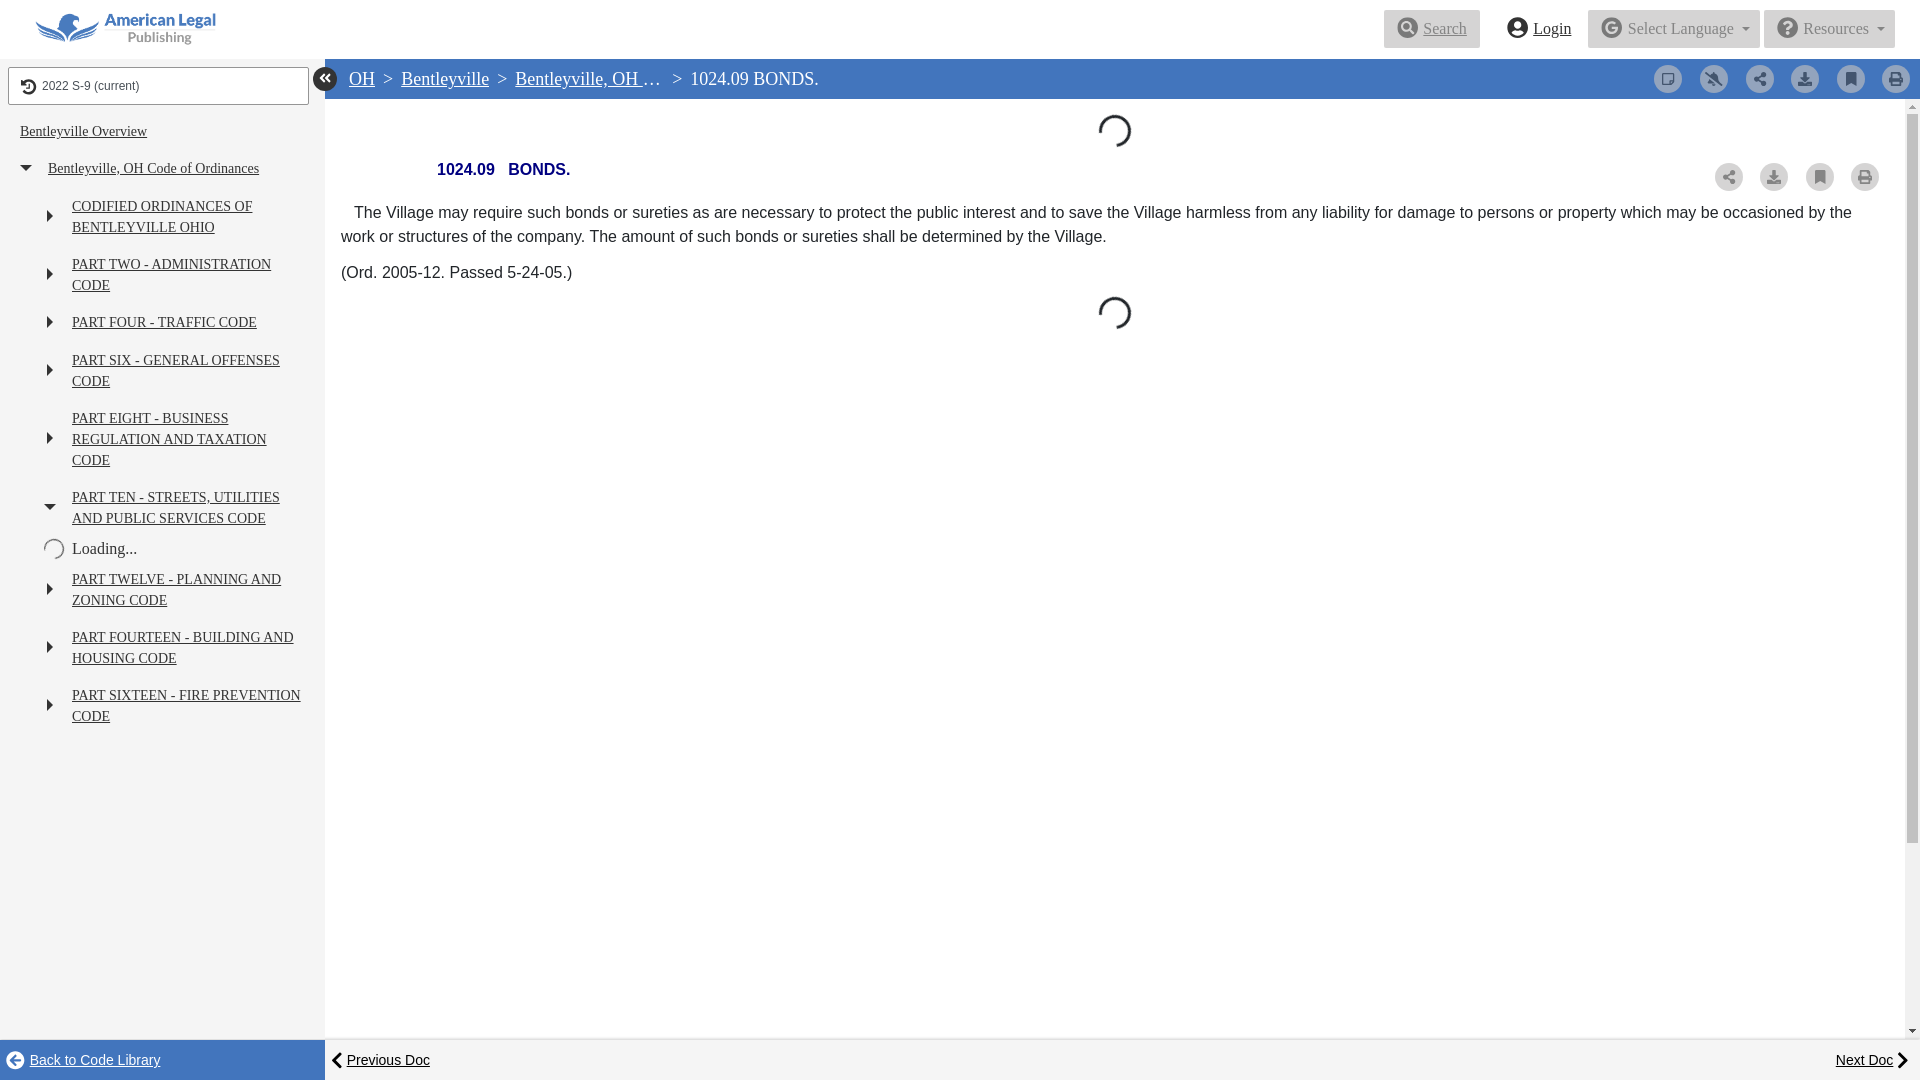 The image size is (1920, 1080). I want to click on Bentleyville, OH Code of Ordinances, so click(650, 78).